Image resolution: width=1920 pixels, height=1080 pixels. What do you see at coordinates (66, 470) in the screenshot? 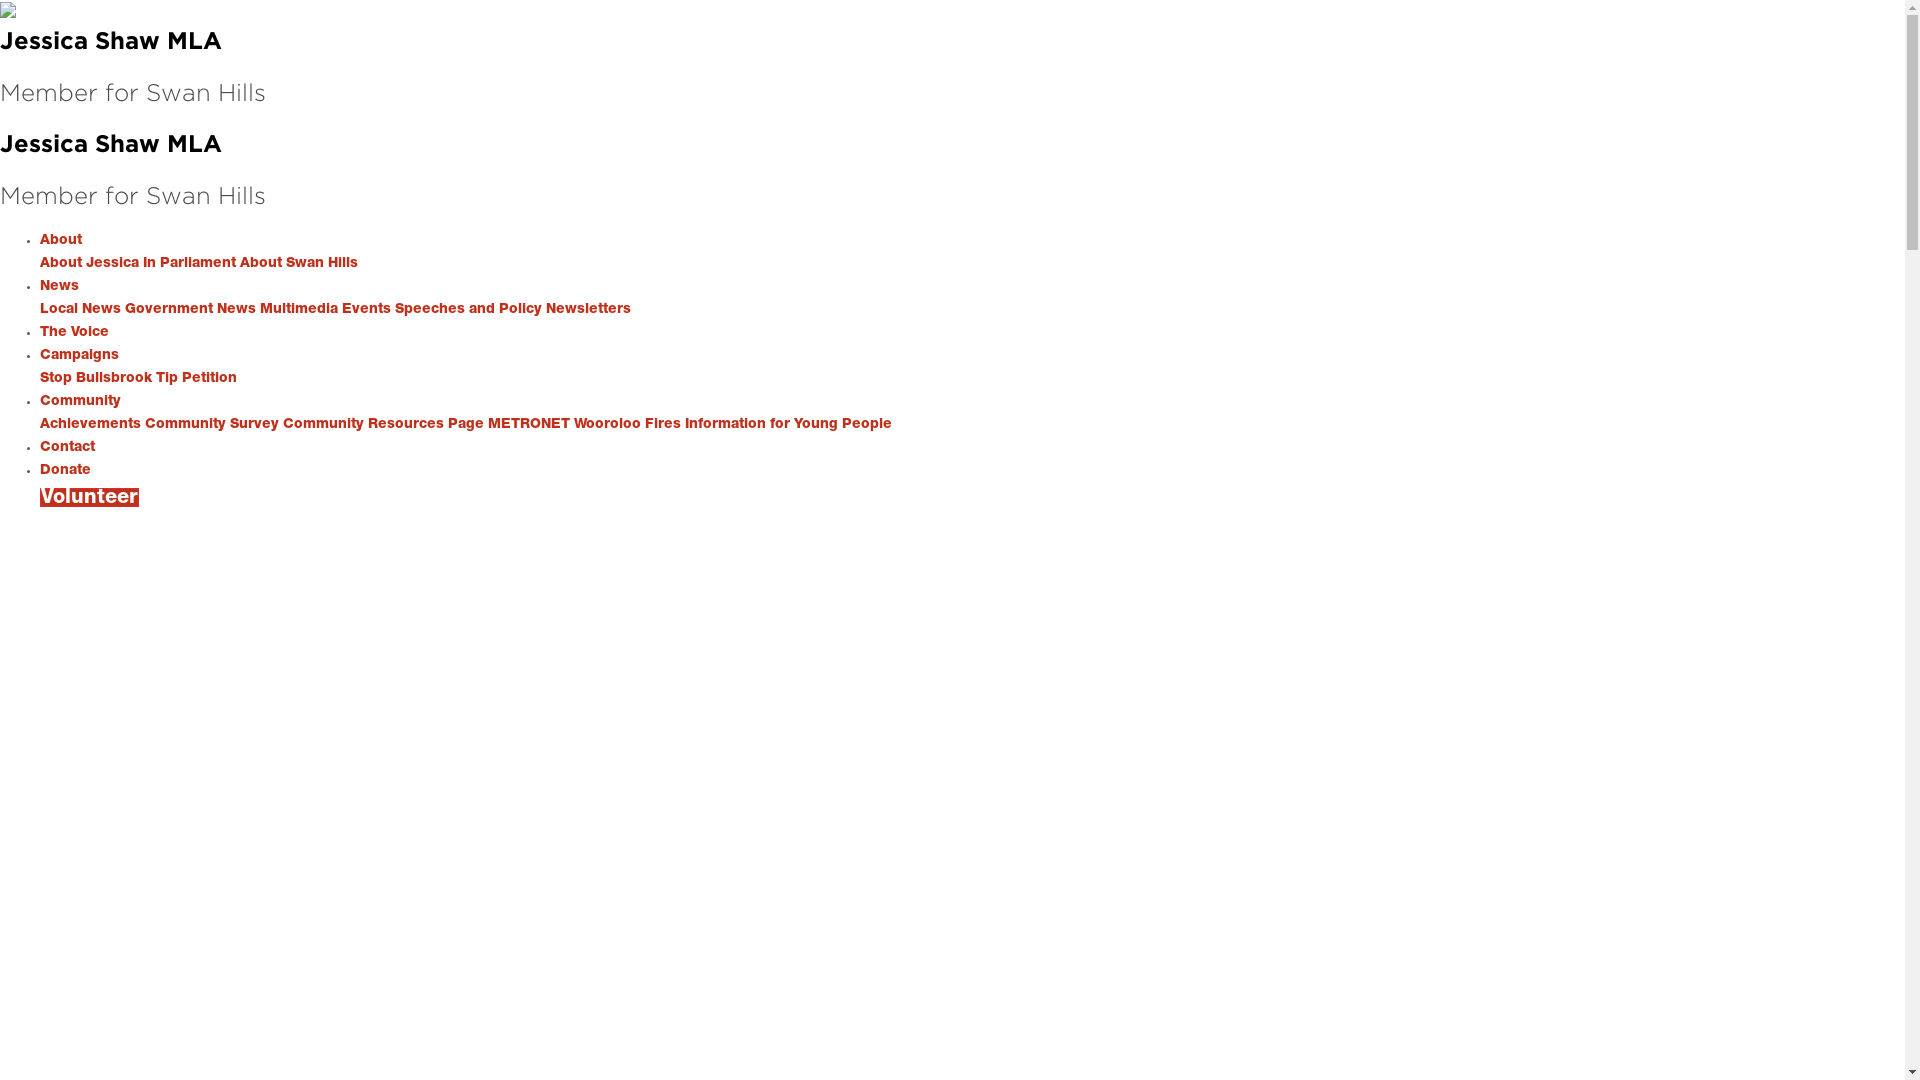
I see `Donate` at bounding box center [66, 470].